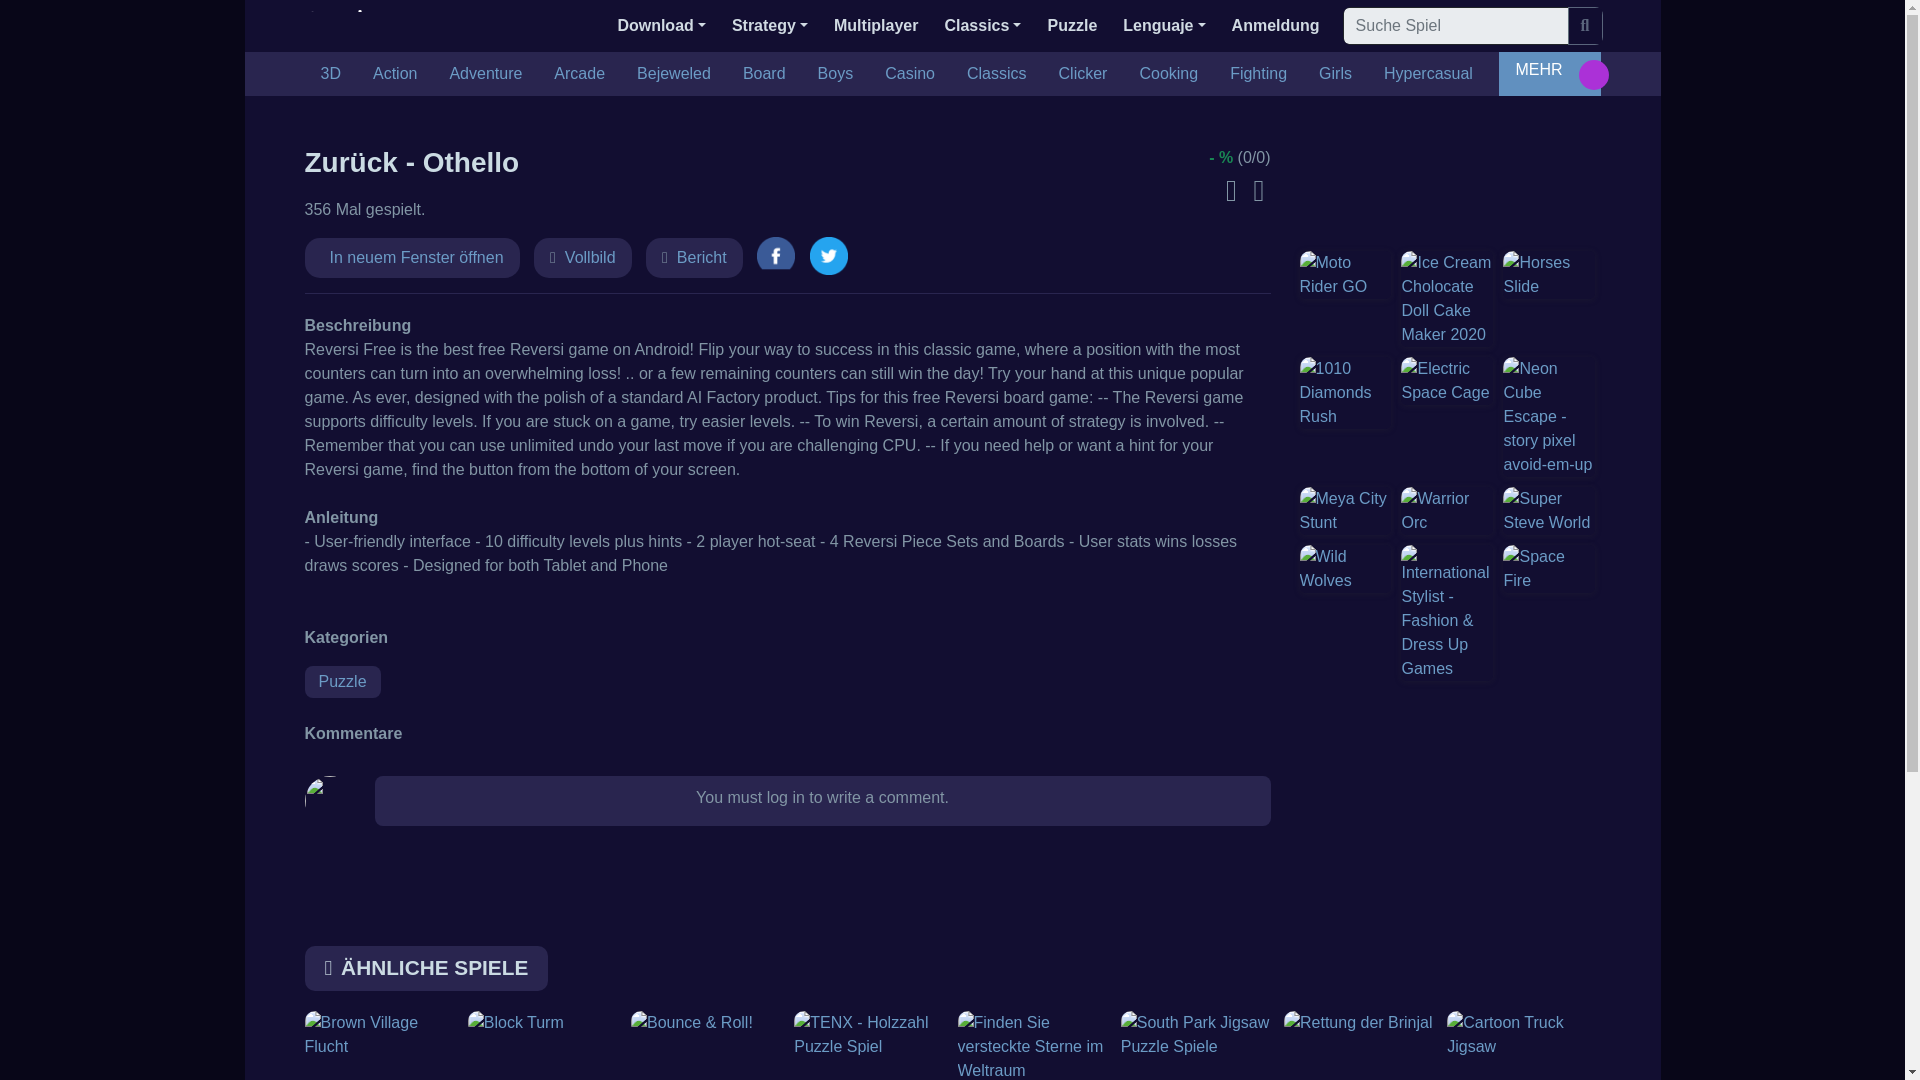 This screenshot has width=1920, height=1080. What do you see at coordinates (836, 74) in the screenshot?
I see `Boys` at bounding box center [836, 74].